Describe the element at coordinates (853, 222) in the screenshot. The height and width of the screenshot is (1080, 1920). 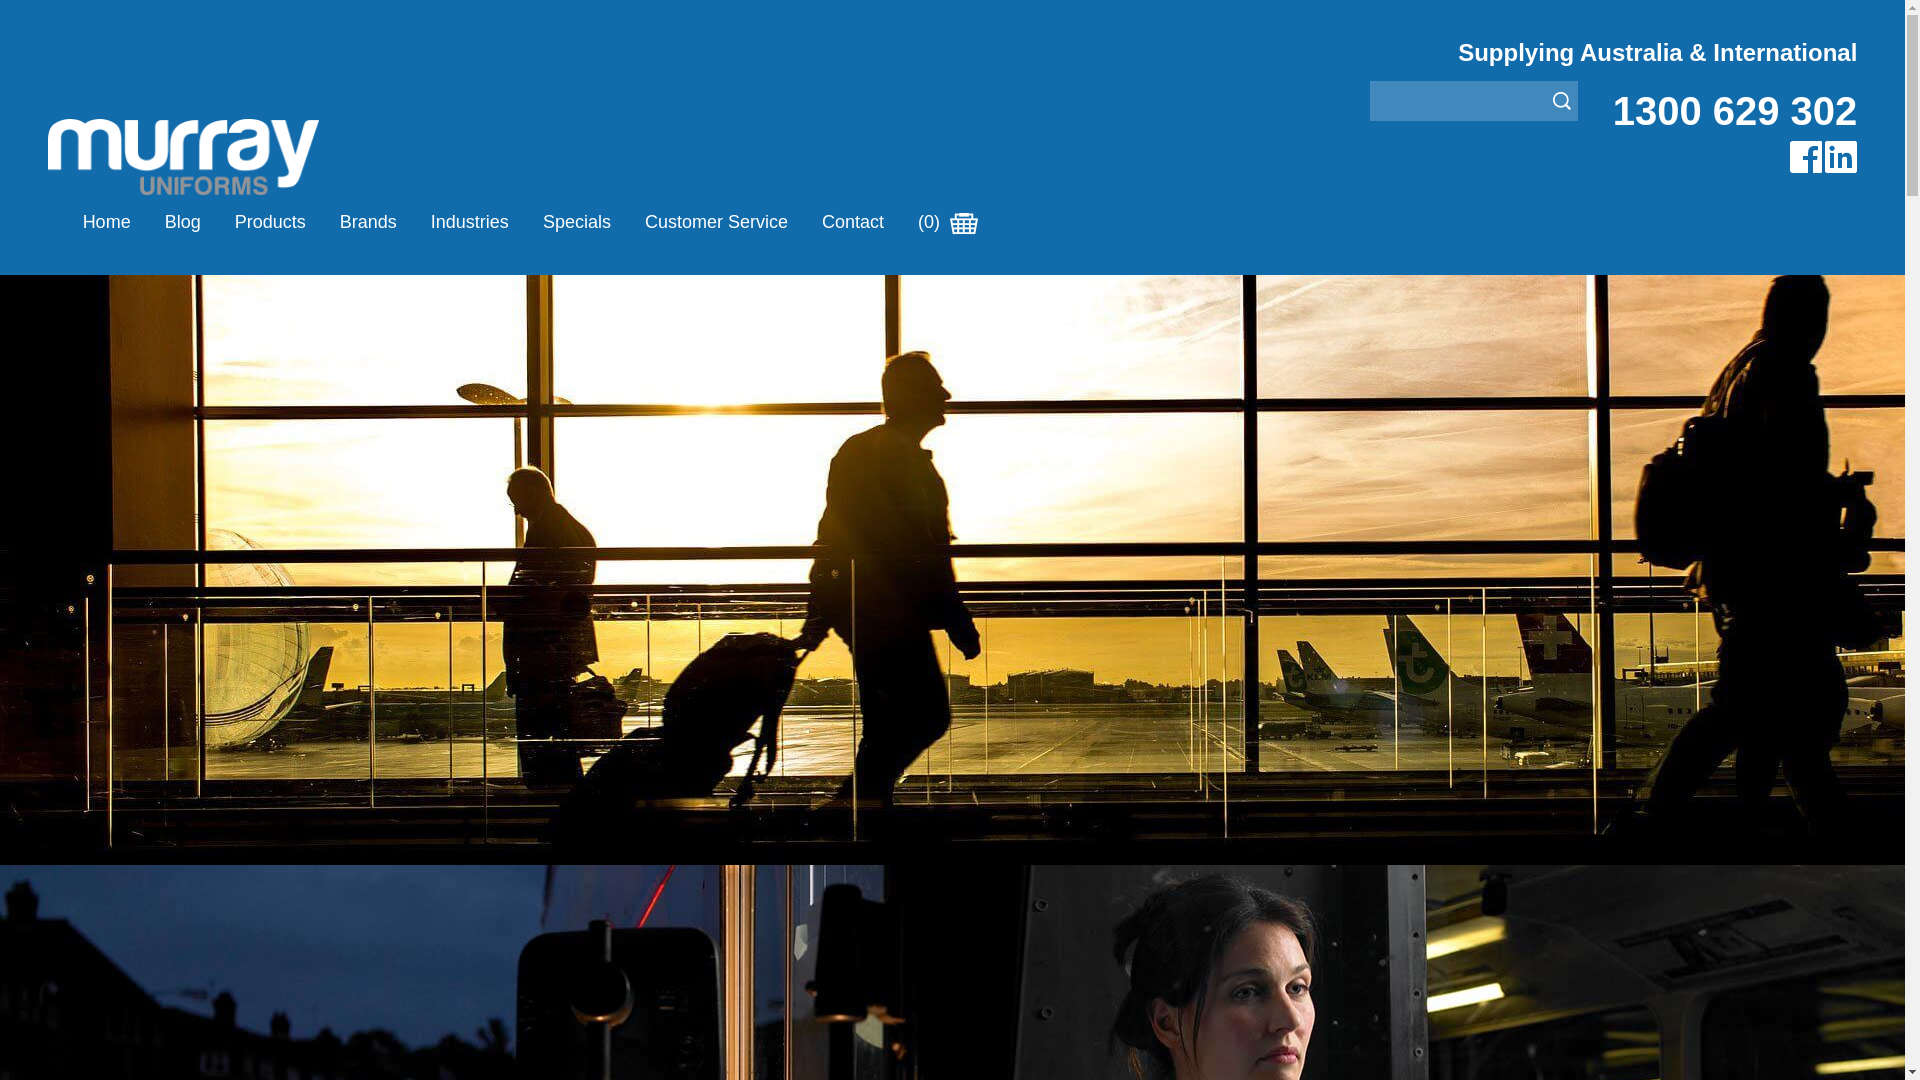
I see `Contact` at that location.